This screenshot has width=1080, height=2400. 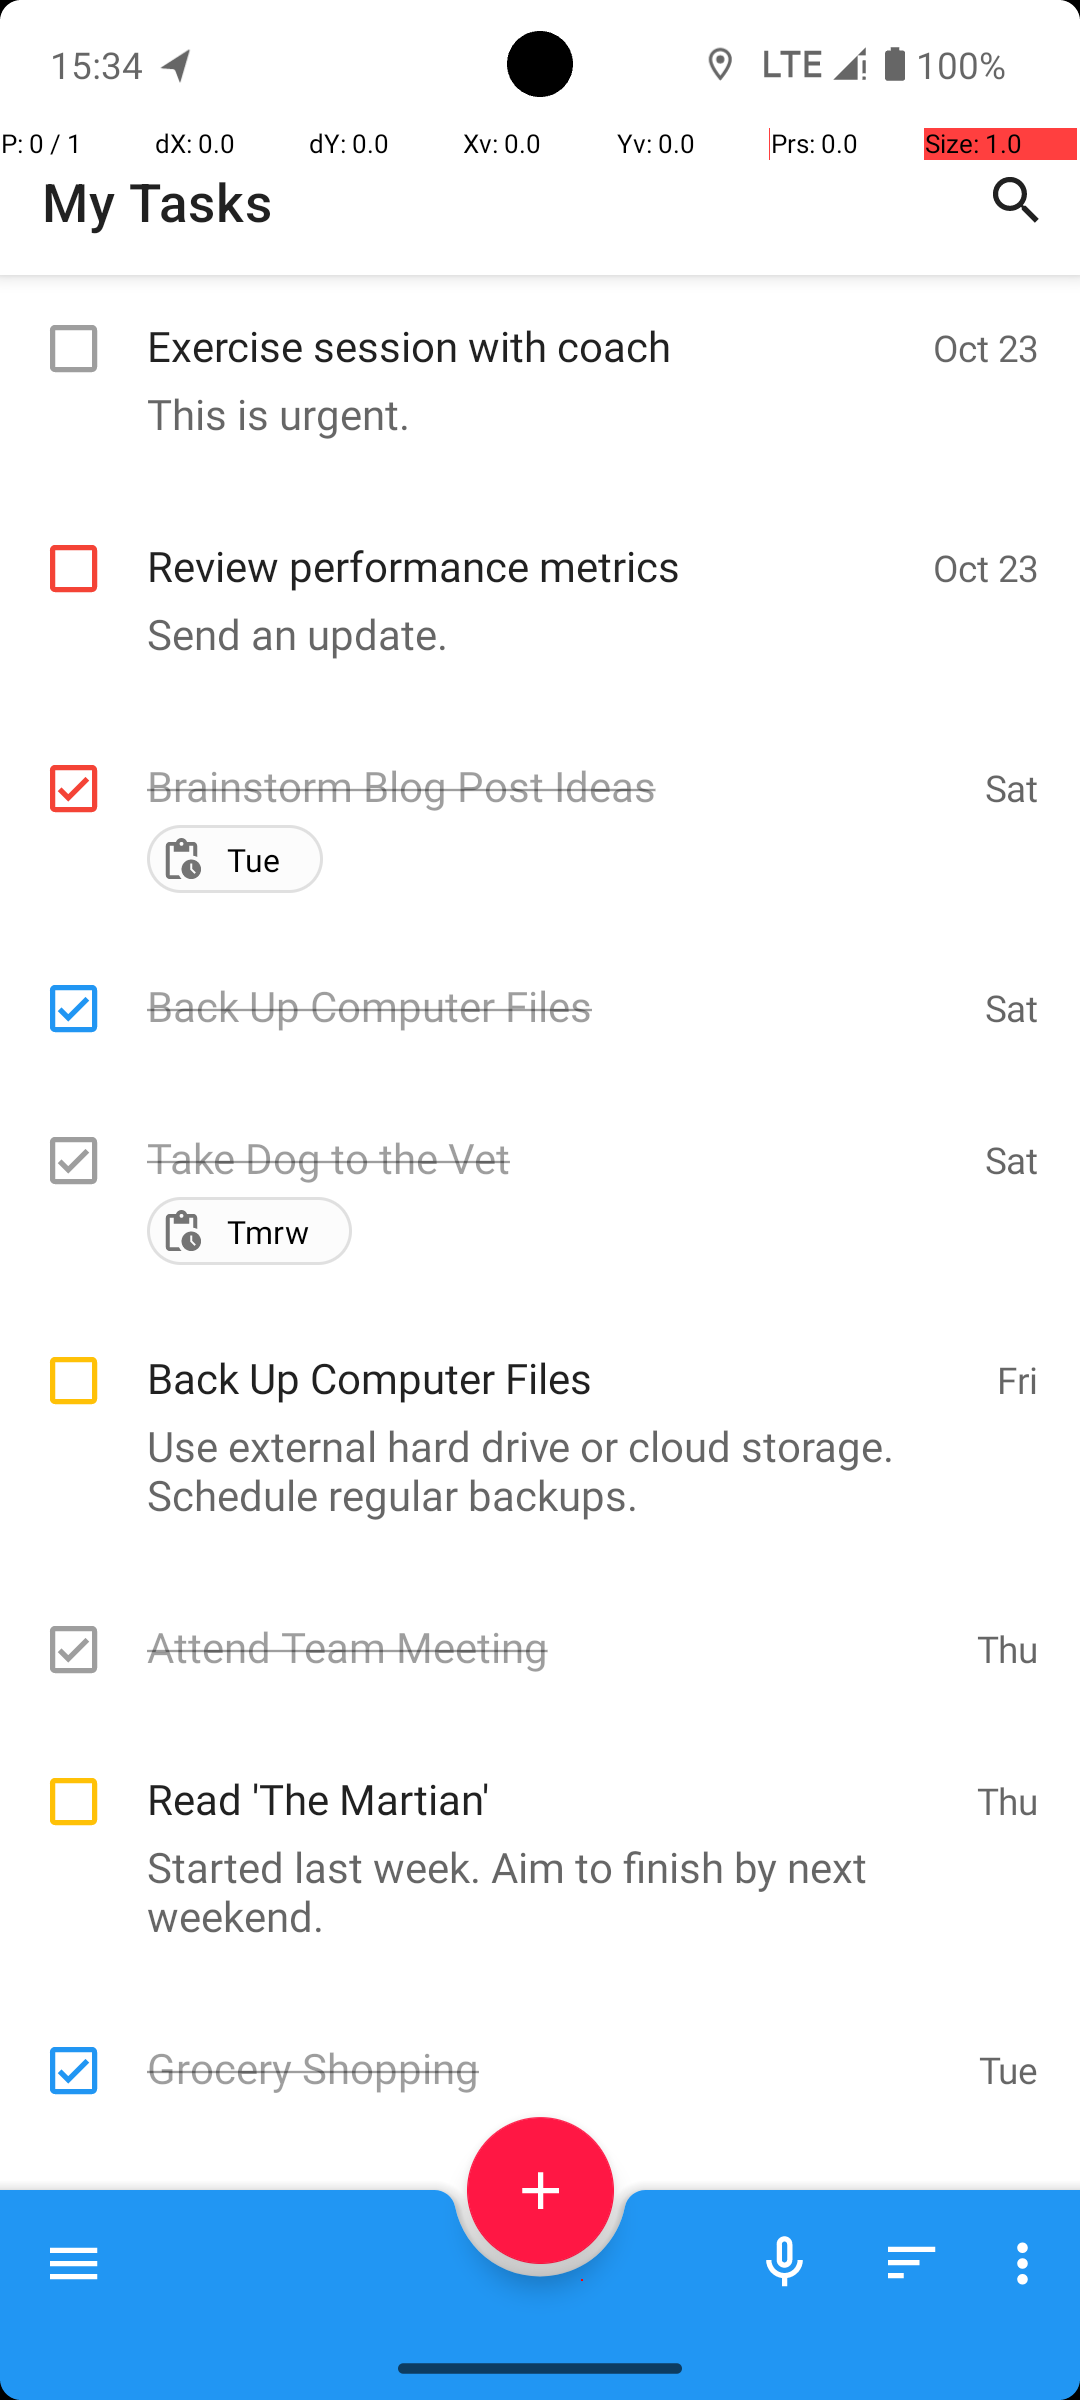 I want to click on Use external hard drive or cloud storage. Schedule regular backups., so click(x=530, y=1470).